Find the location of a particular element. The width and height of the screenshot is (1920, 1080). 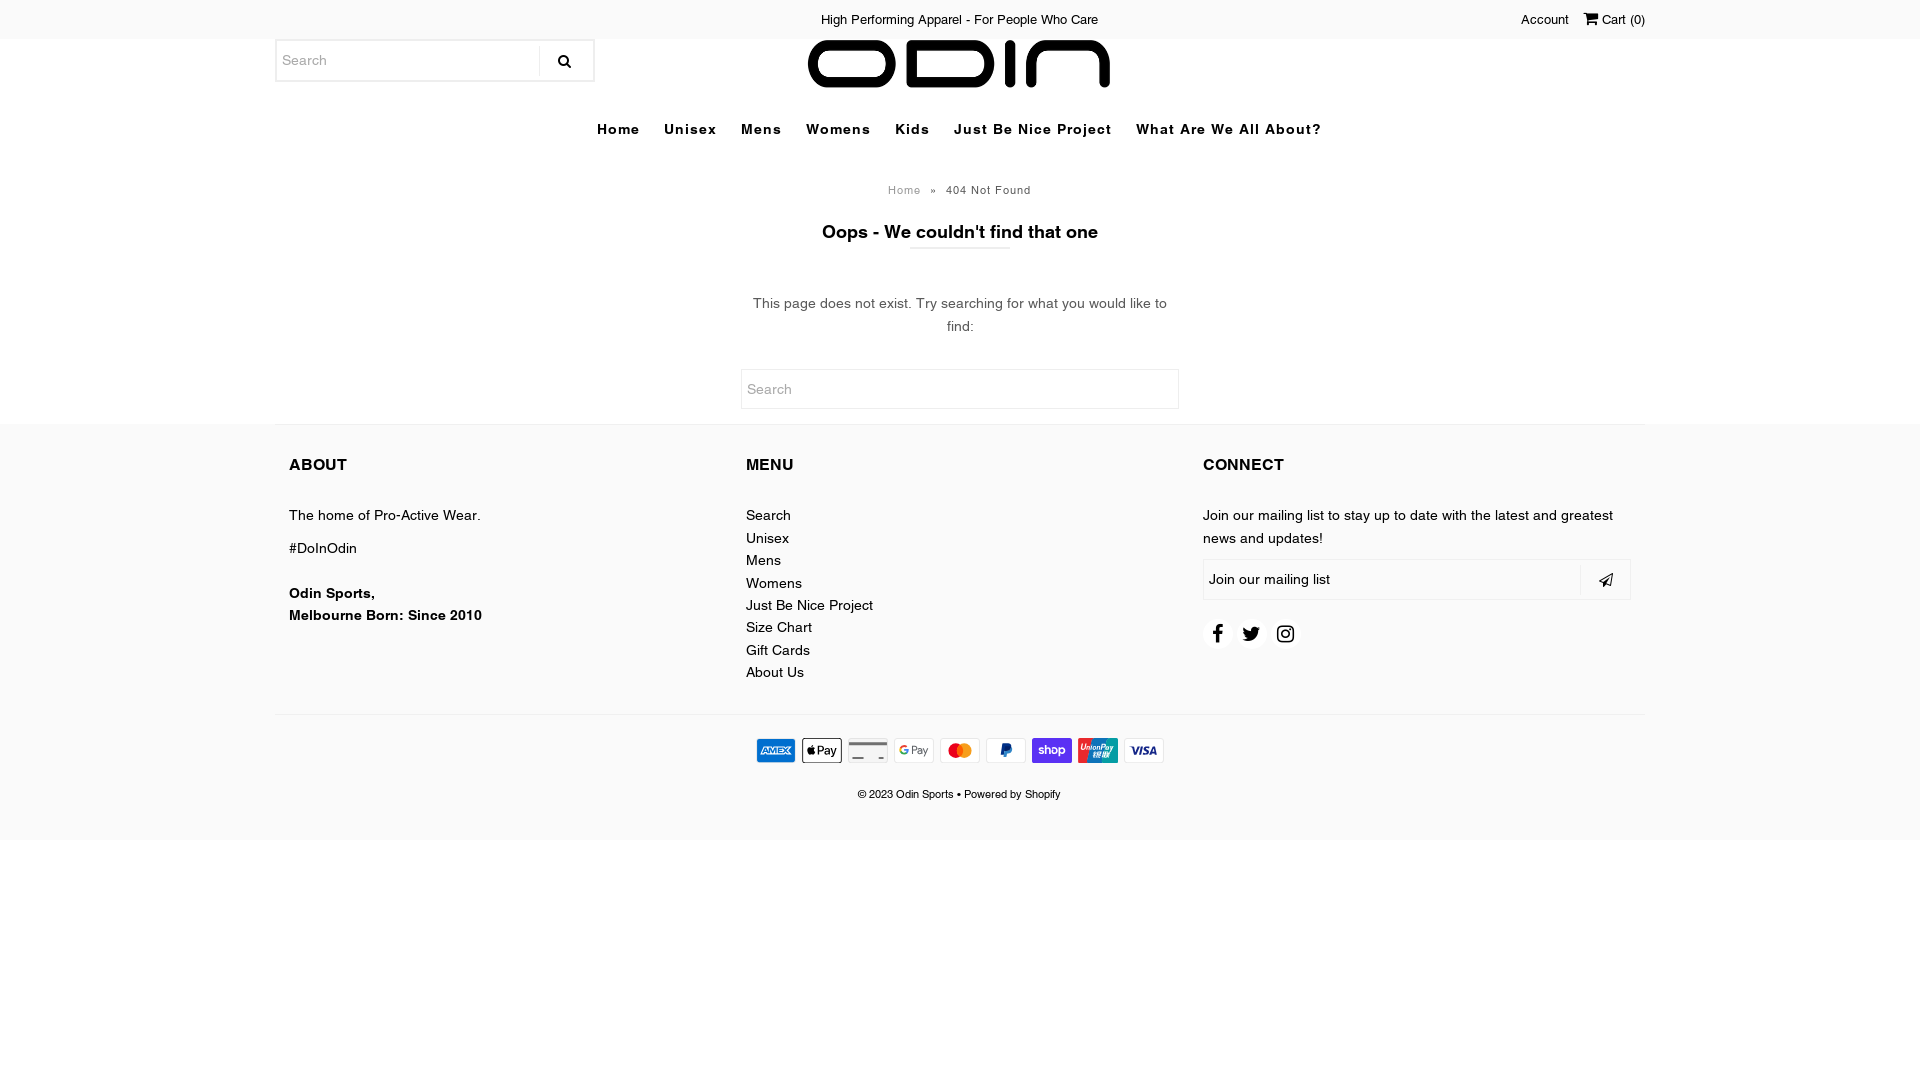

Just Be Nice Project is located at coordinates (1033, 129).